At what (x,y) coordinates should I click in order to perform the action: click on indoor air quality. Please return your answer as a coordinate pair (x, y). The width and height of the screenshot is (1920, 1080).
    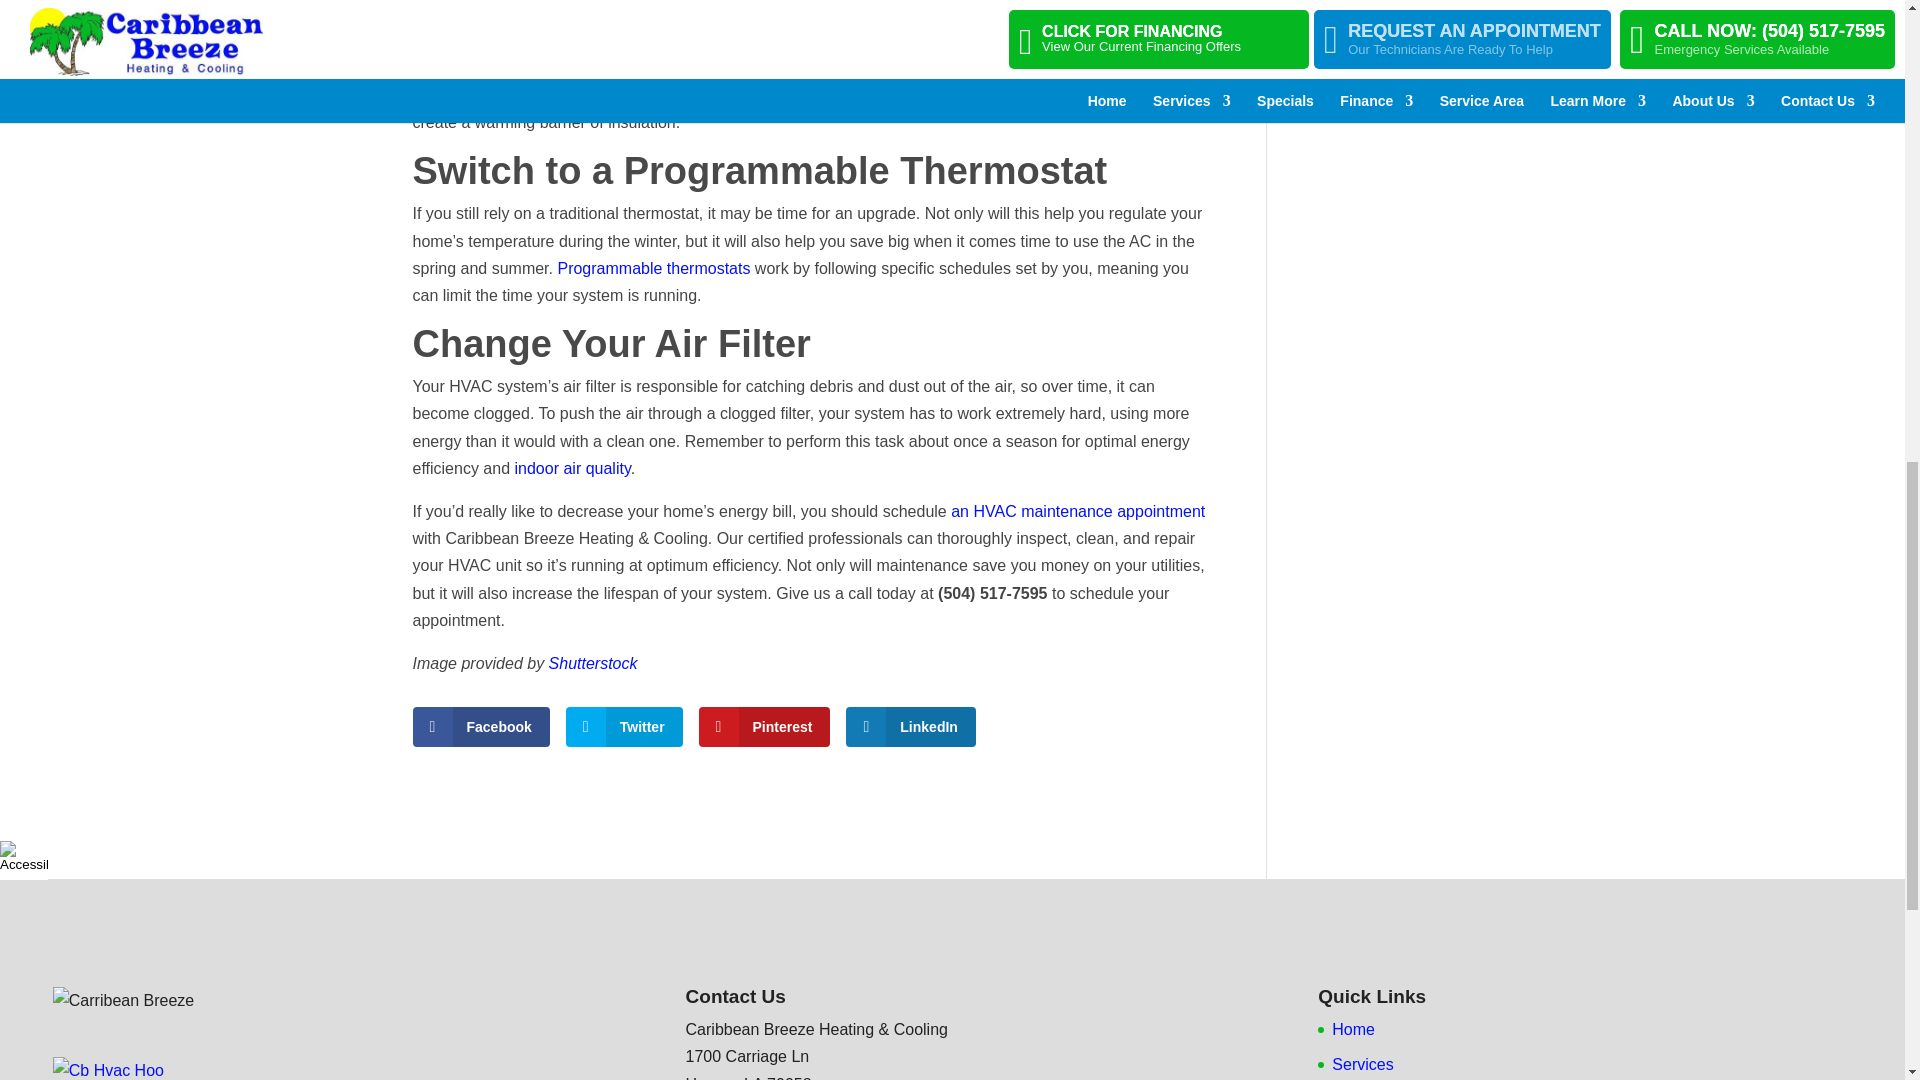
    Looking at the image, I should click on (572, 468).